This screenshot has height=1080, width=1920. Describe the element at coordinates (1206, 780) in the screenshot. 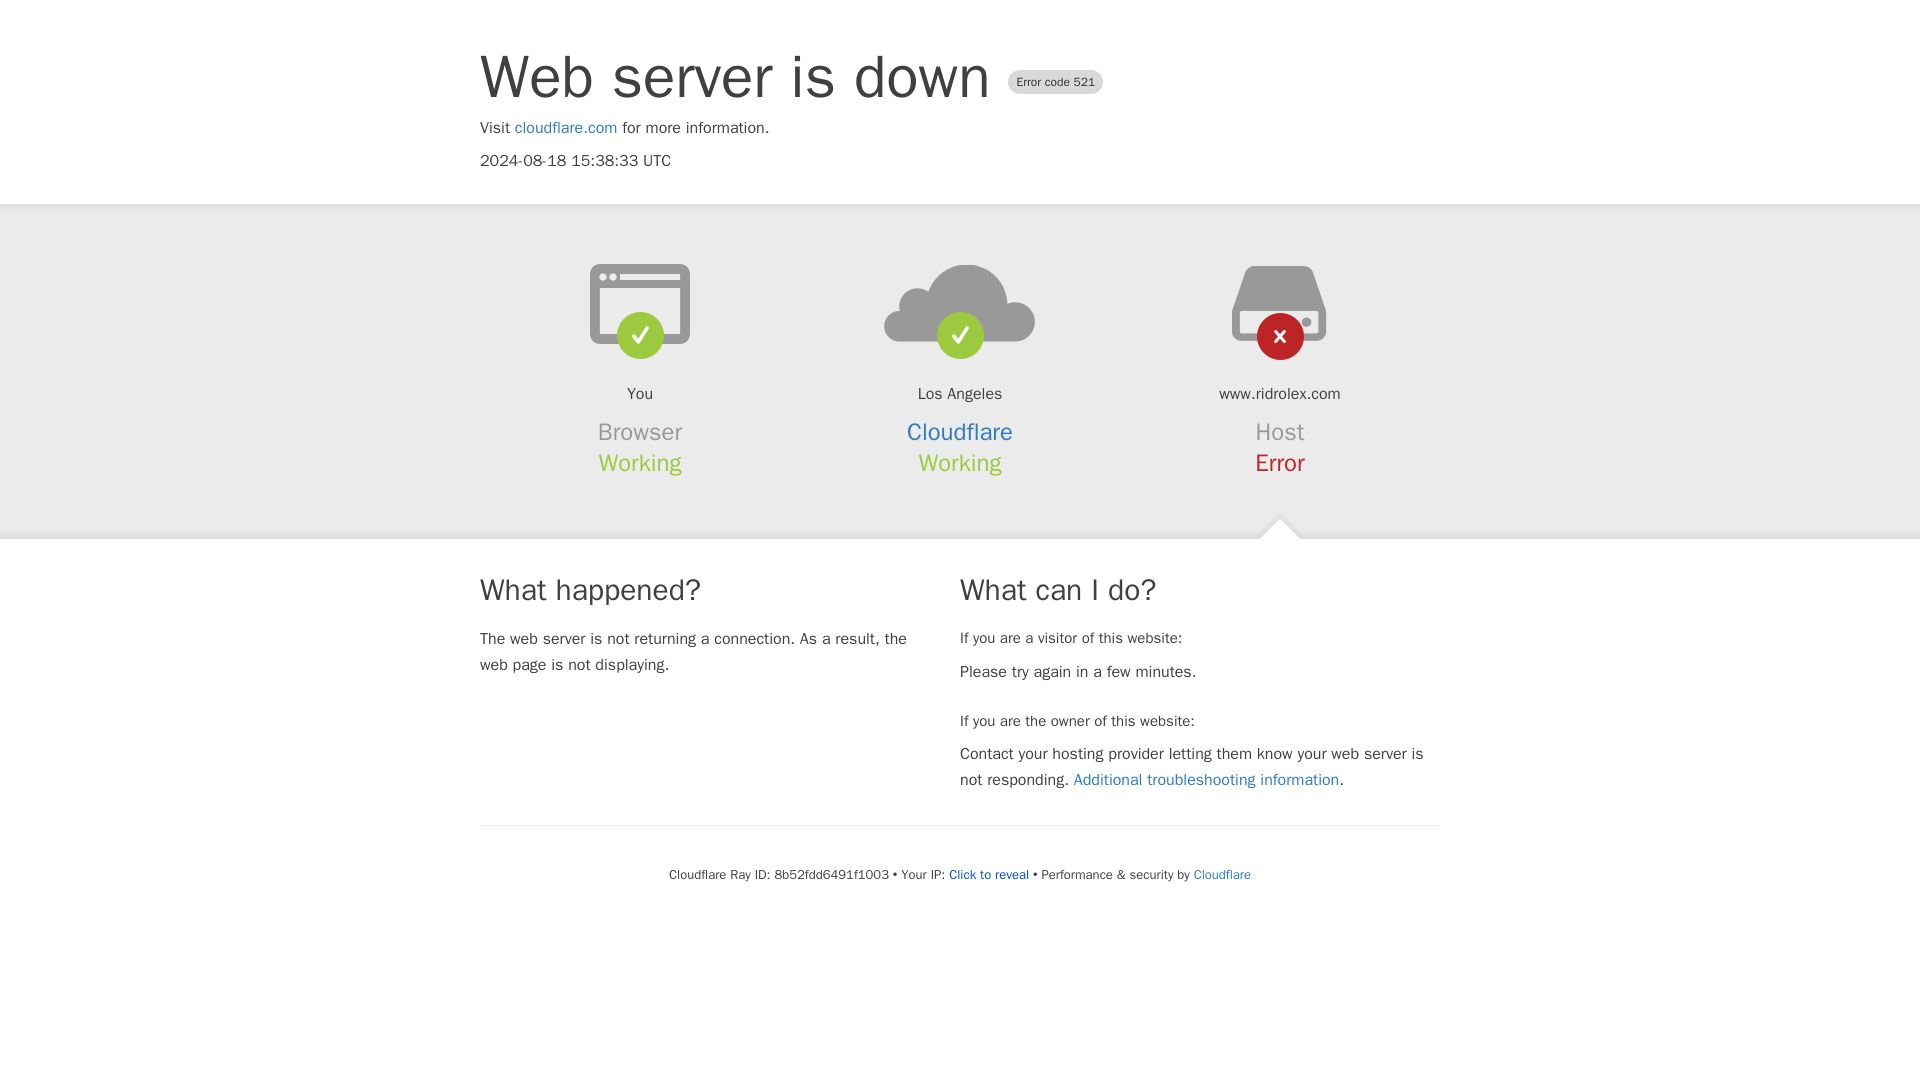

I see `Additional troubleshooting information` at that location.